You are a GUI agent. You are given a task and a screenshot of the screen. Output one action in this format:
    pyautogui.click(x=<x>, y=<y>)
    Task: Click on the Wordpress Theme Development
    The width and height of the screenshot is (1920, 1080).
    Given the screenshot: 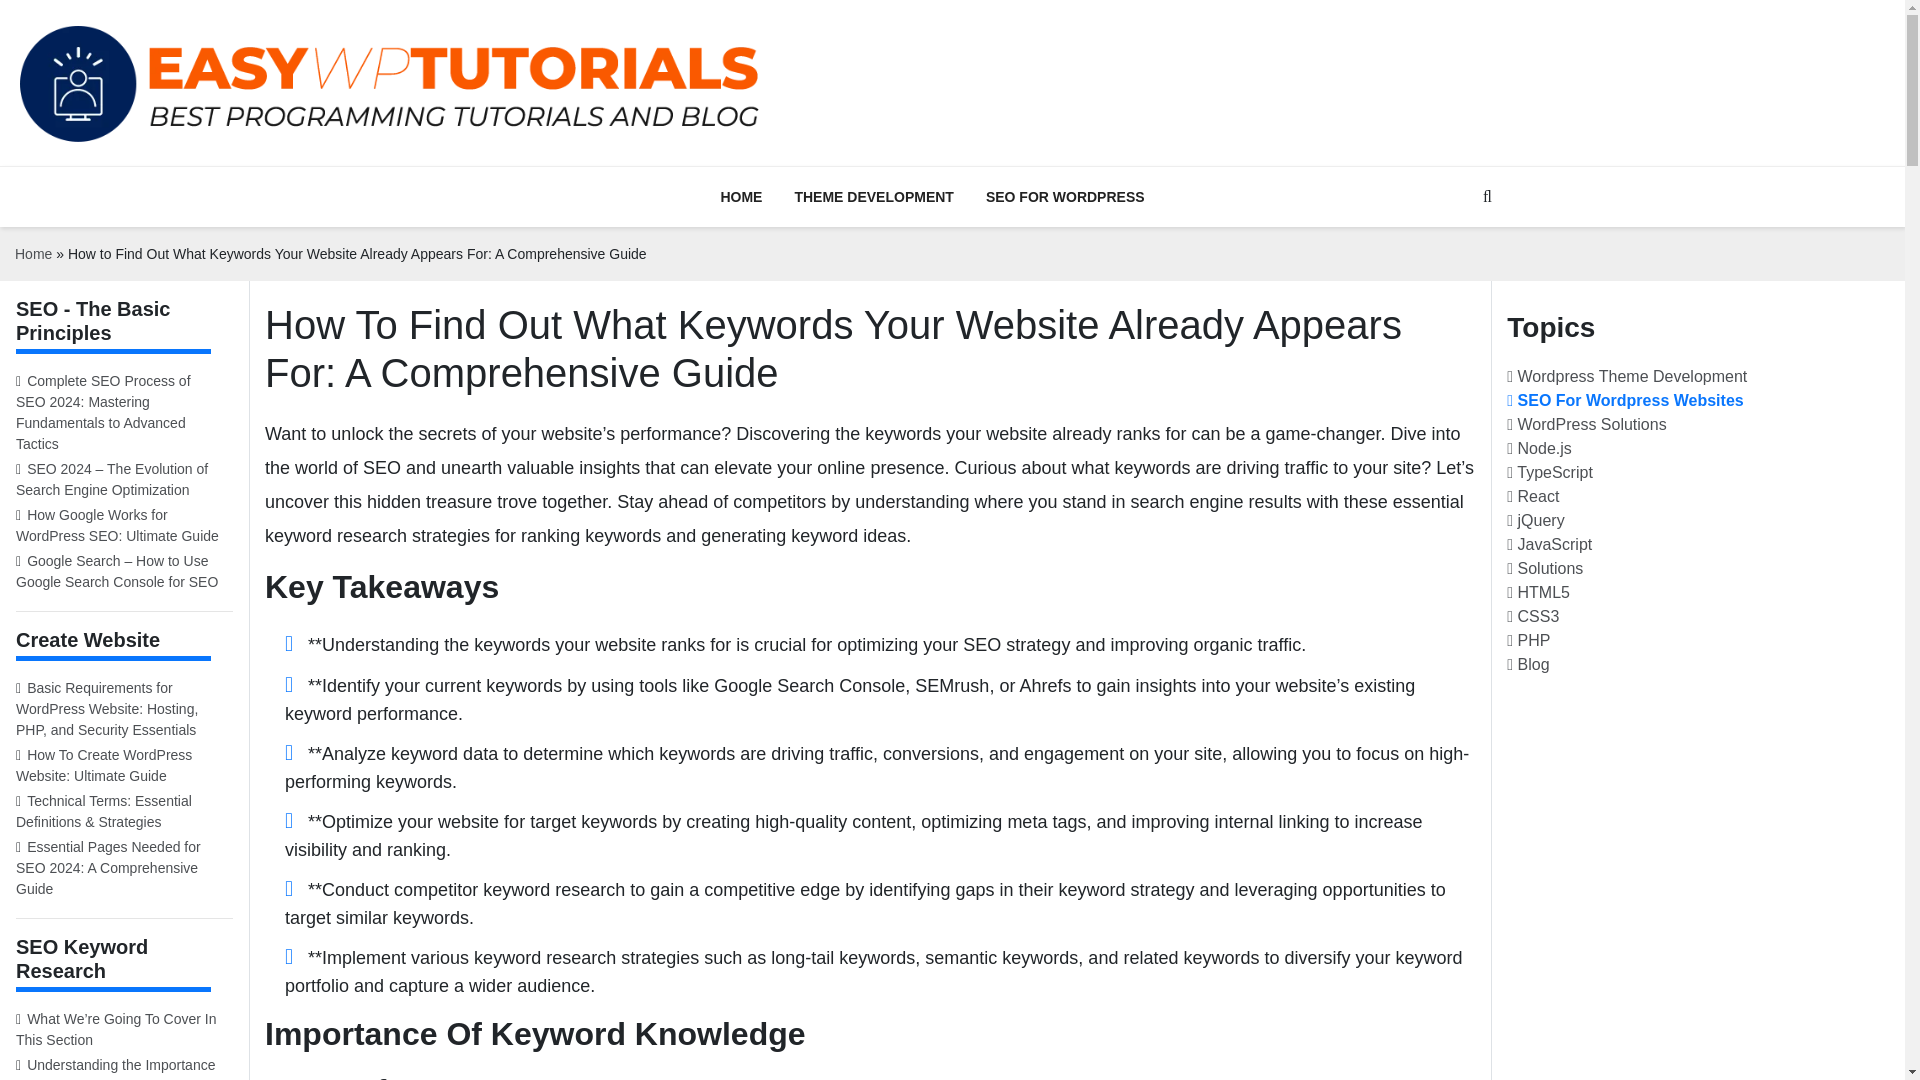 What is the action you would take?
    pyautogui.click(x=1627, y=376)
    